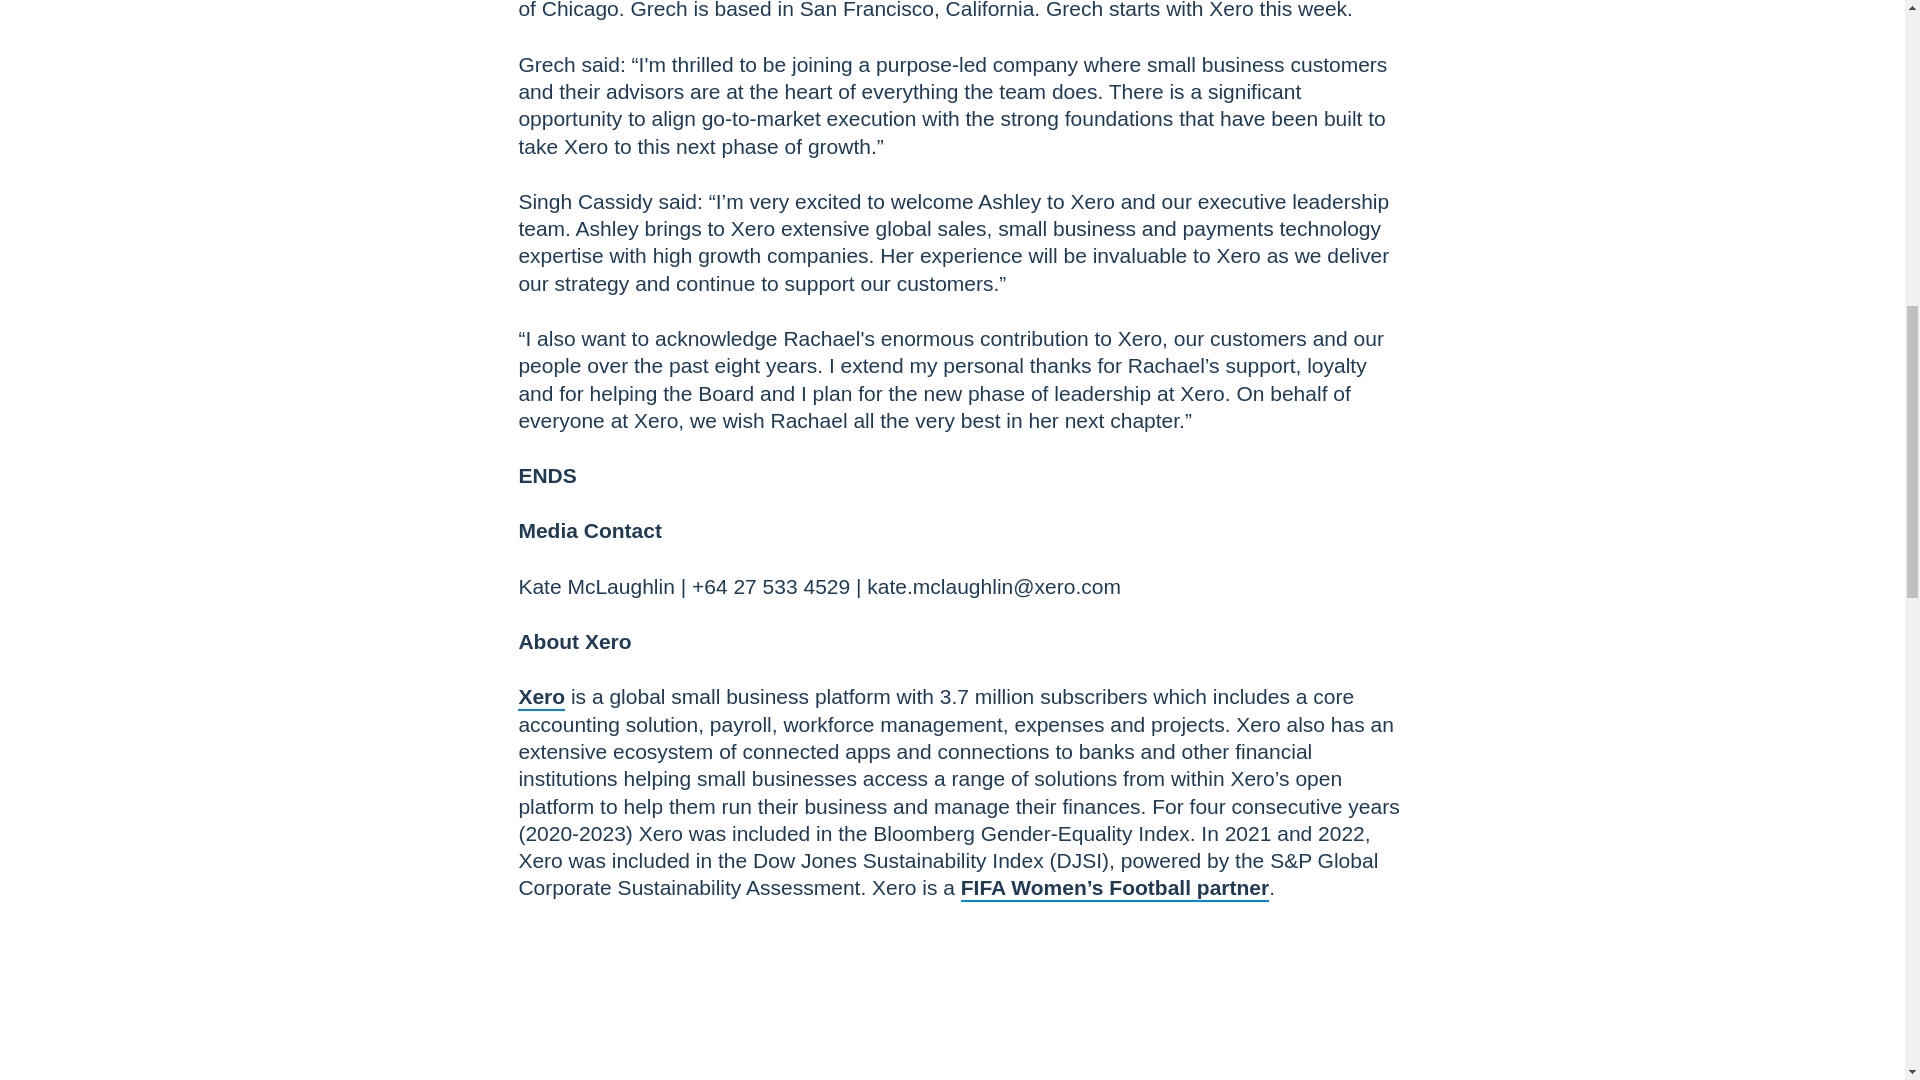  What do you see at coordinates (541, 696) in the screenshot?
I see `Xero` at bounding box center [541, 696].